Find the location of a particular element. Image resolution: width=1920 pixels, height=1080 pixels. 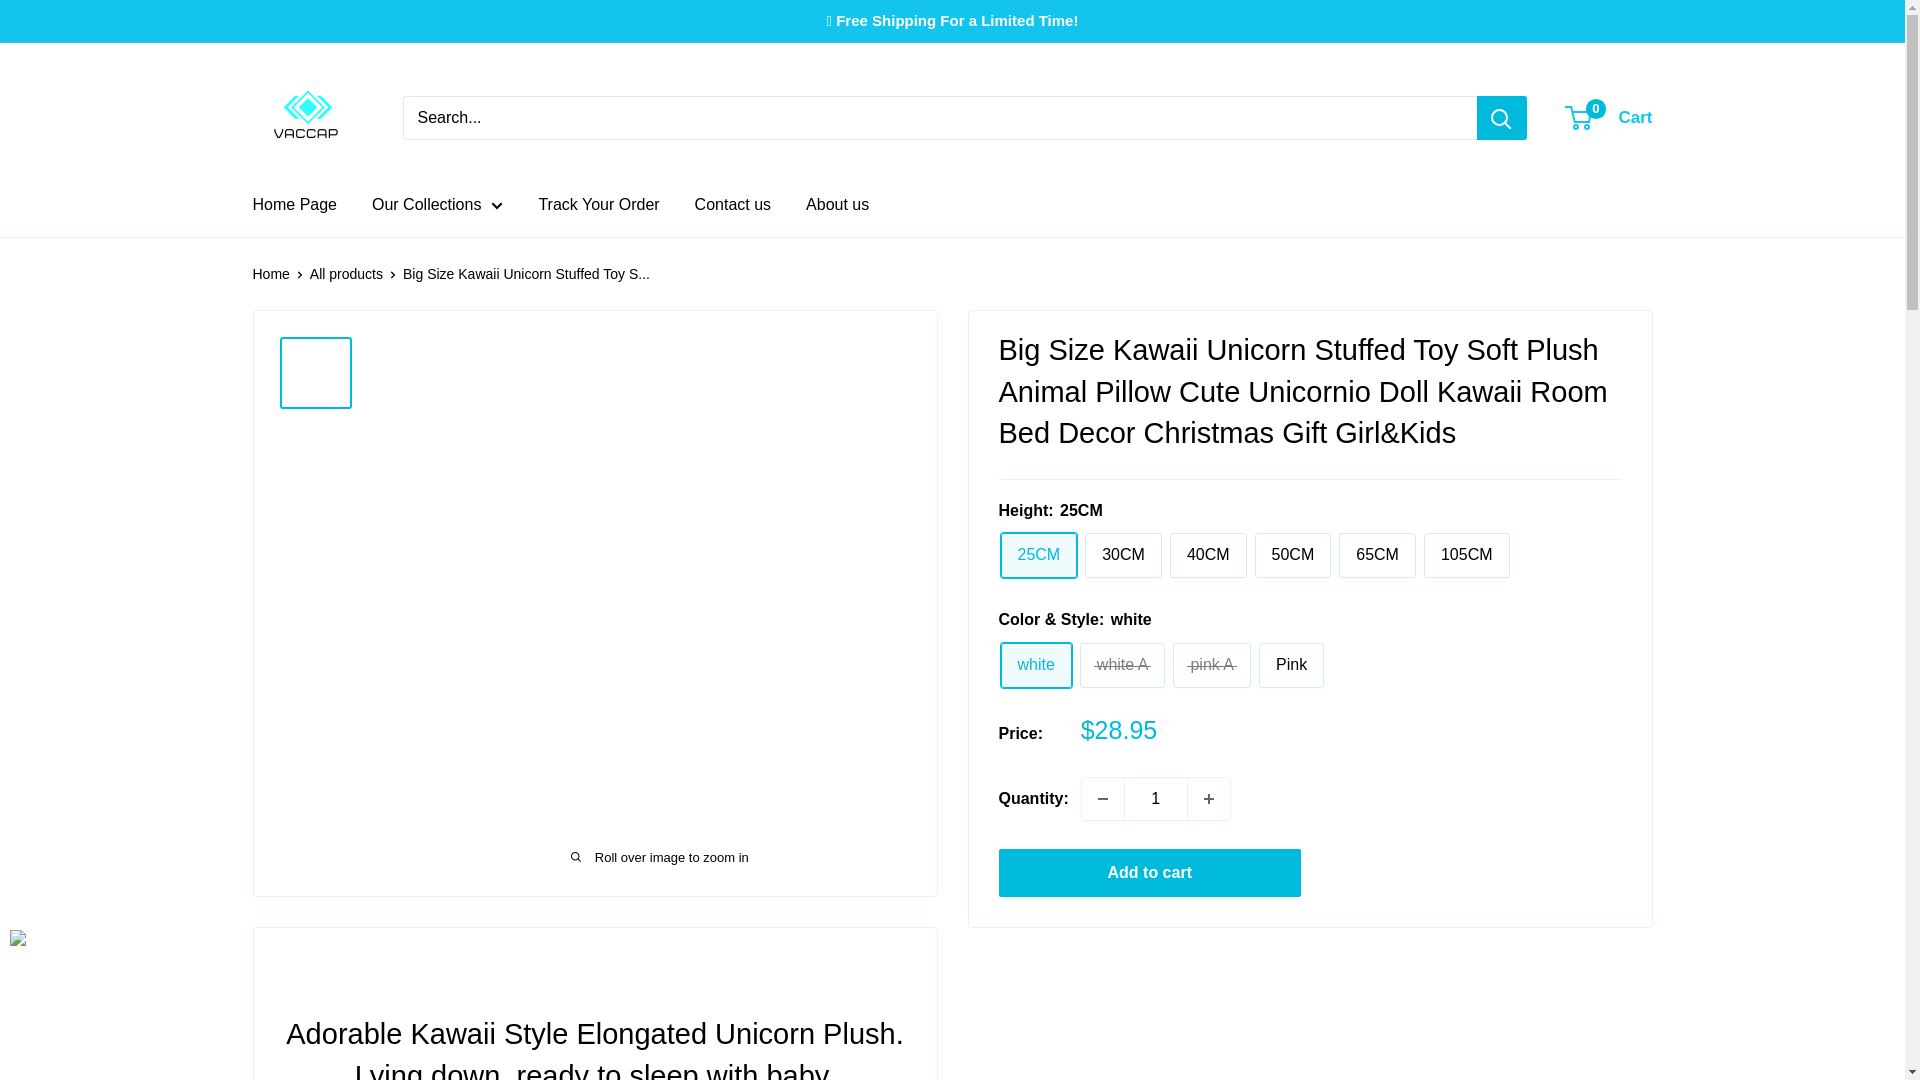

Decrease quantity by 1 is located at coordinates (1102, 798).